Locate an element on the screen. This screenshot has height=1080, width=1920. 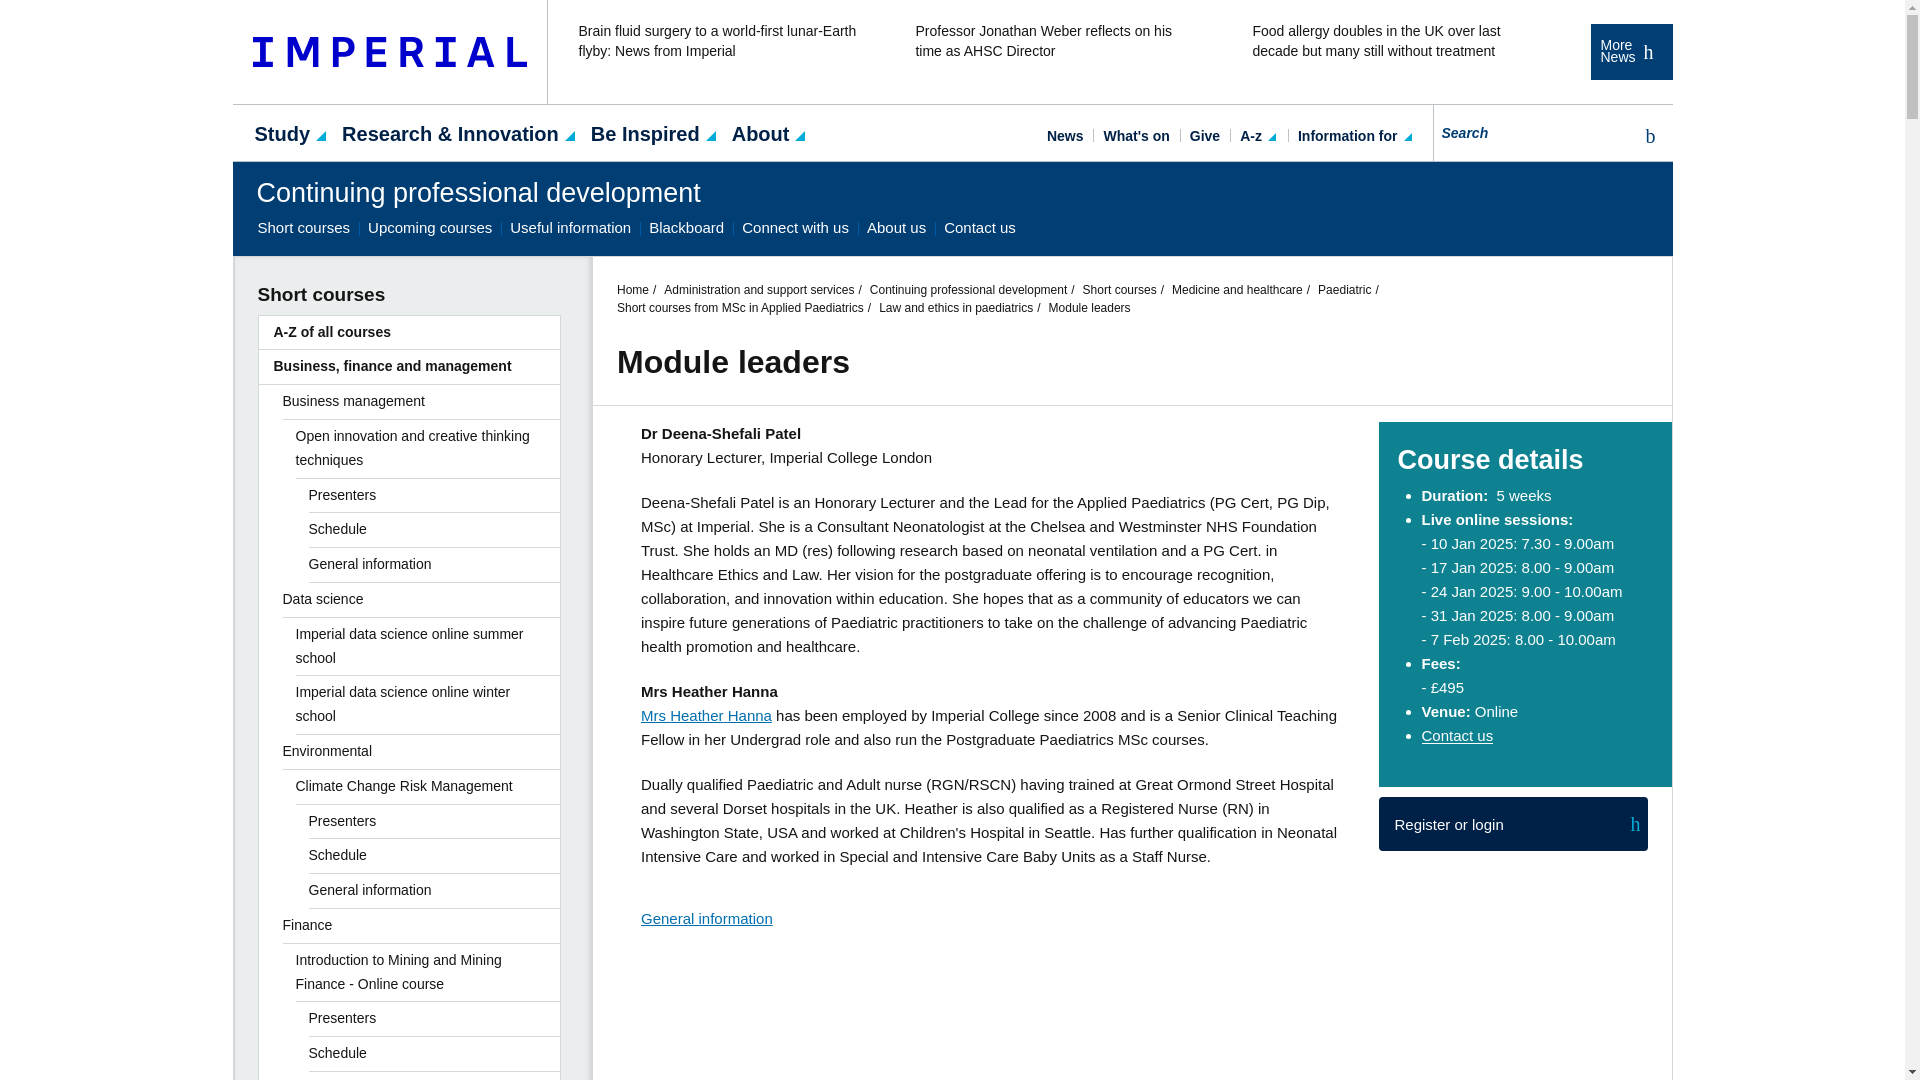
Study is located at coordinates (282, 132).